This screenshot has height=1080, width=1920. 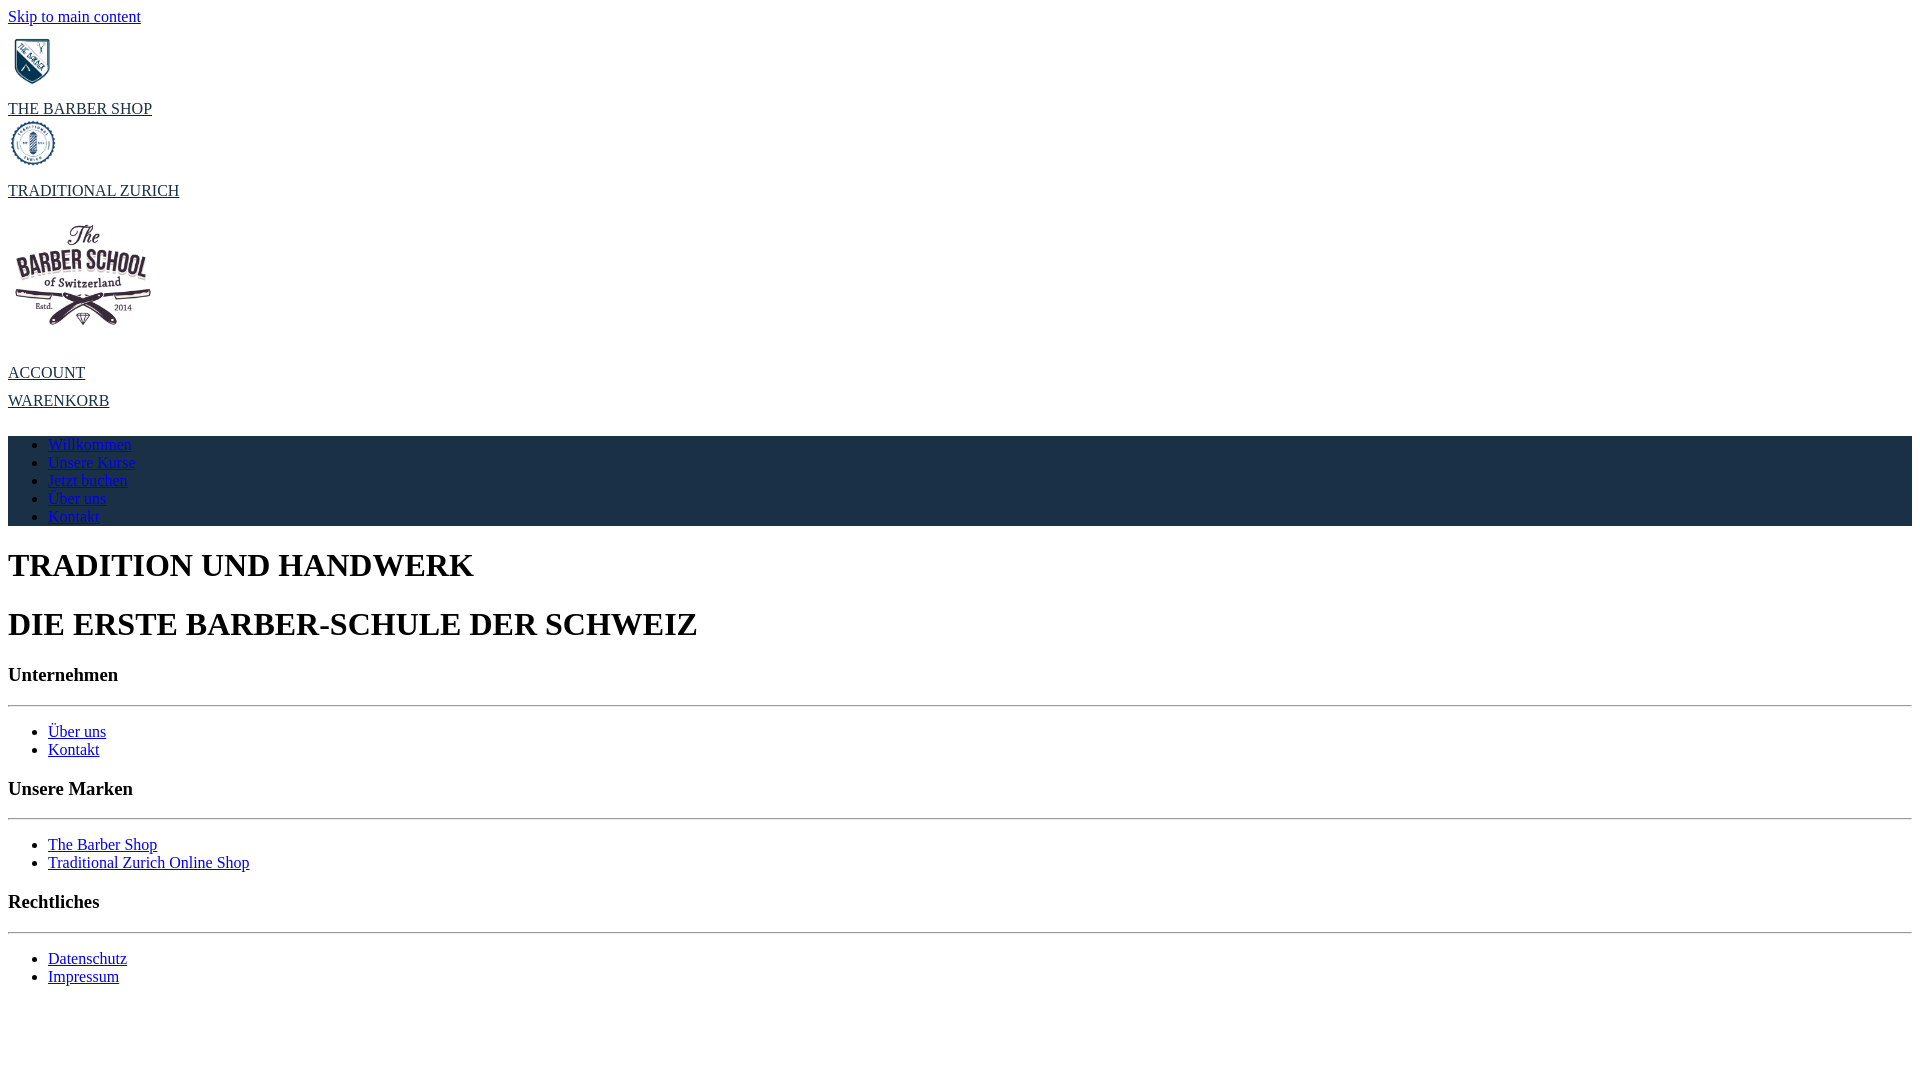 I want to click on Impressum, so click(x=84, y=976).